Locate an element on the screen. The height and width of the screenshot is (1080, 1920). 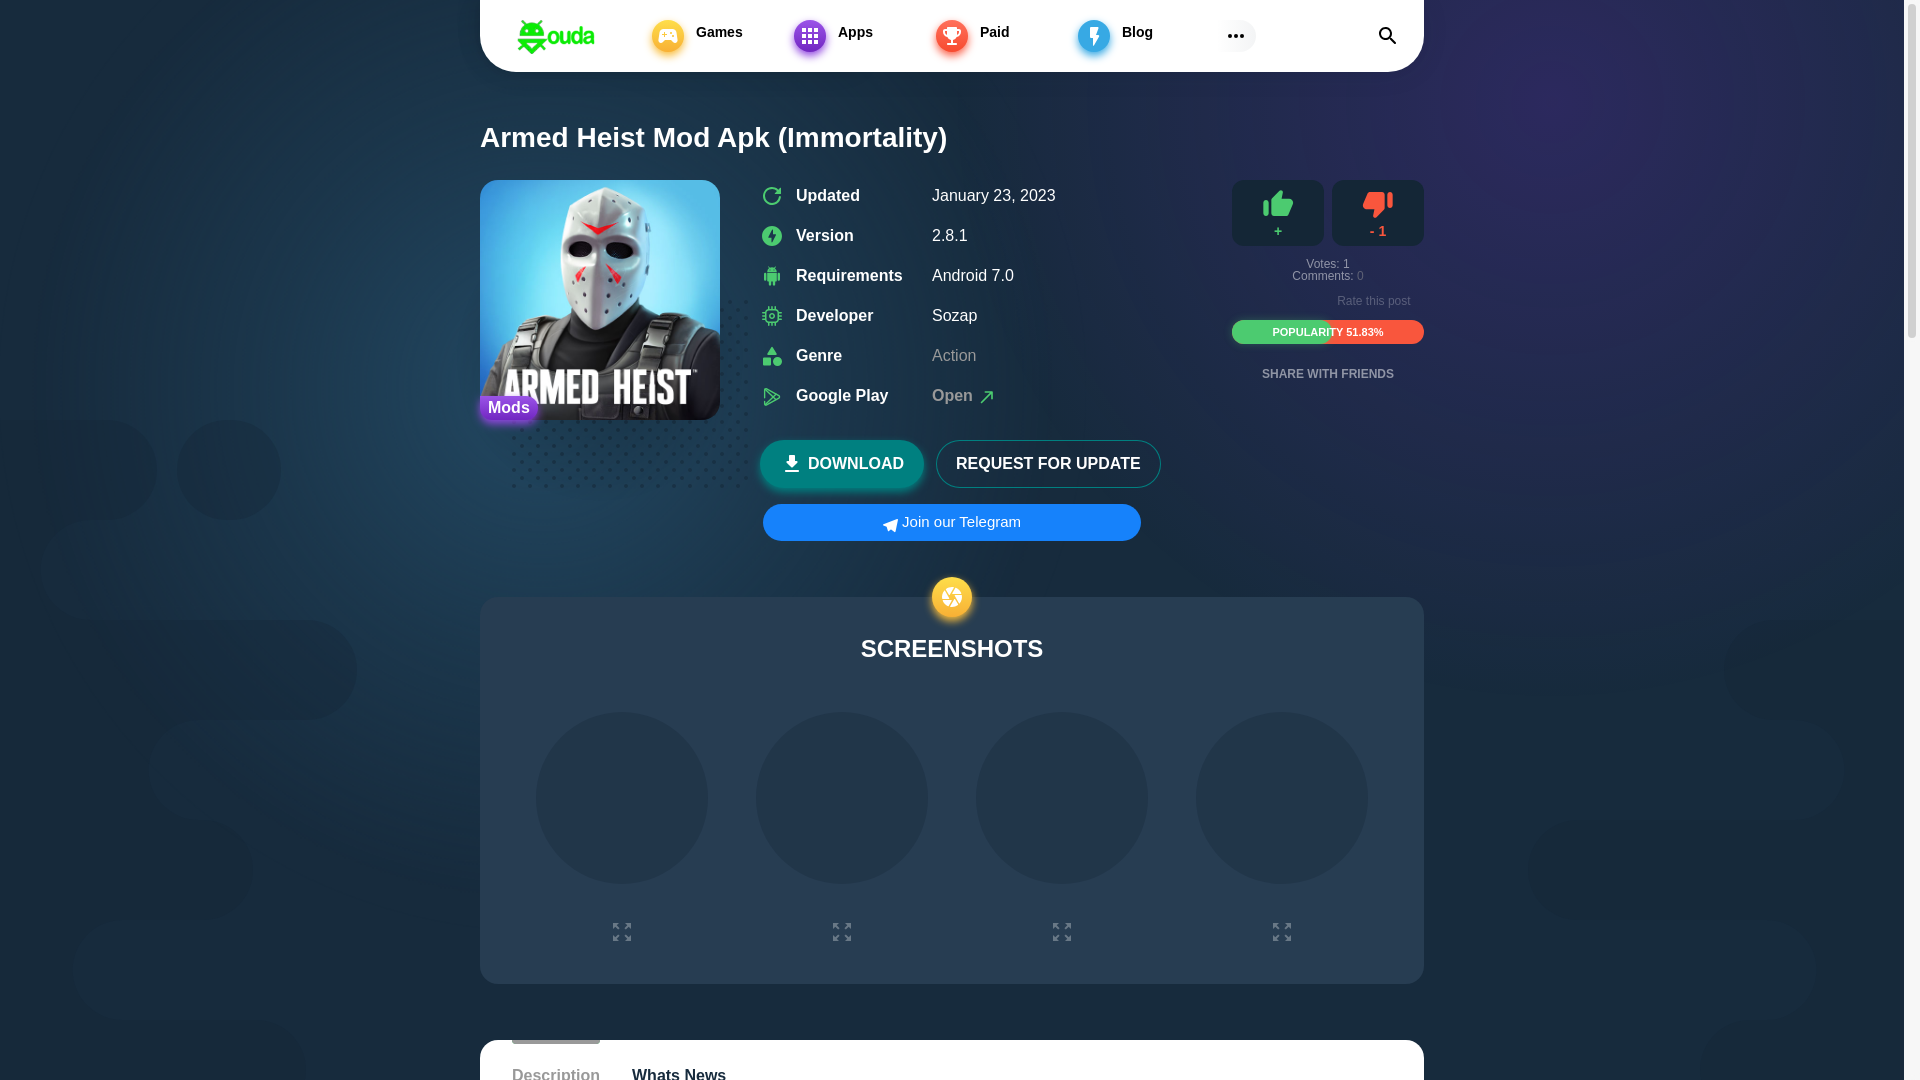
Xouda is located at coordinates (556, 36).